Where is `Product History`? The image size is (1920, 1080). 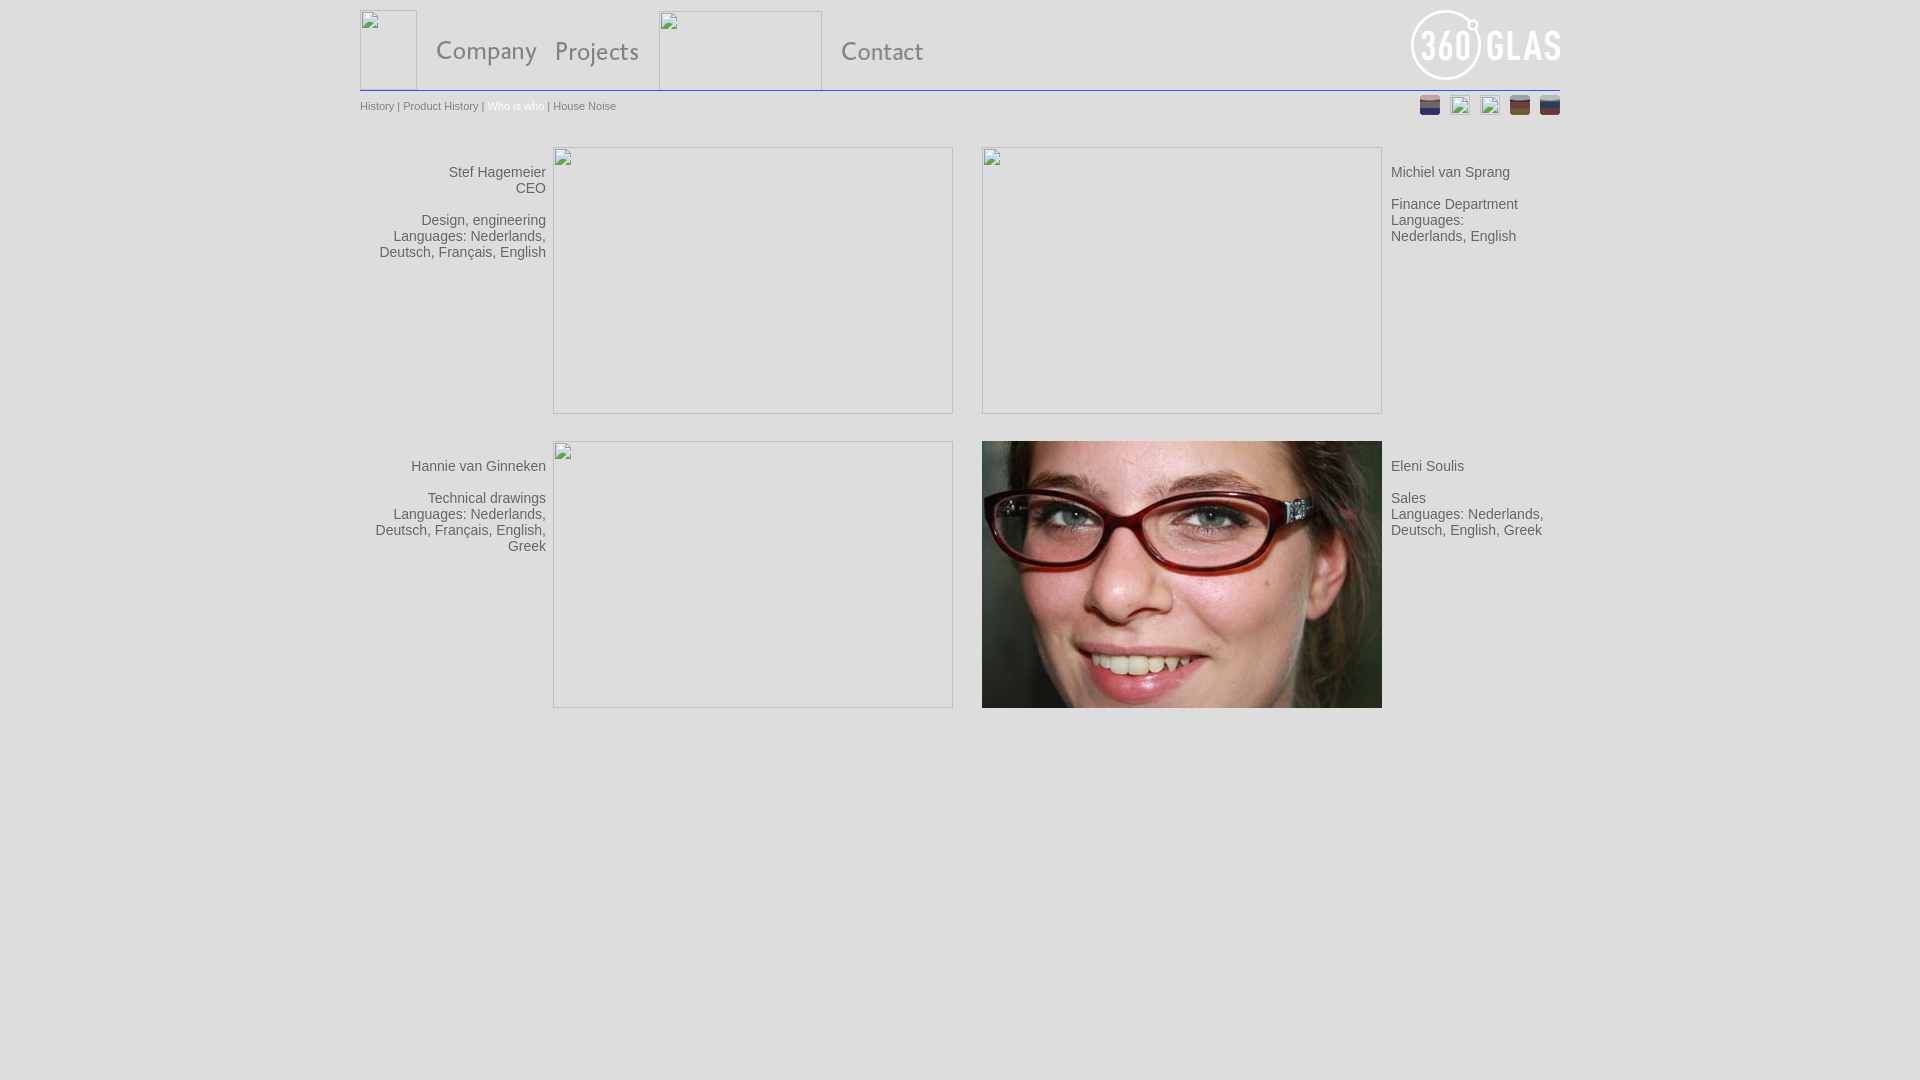 Product History is located at coordinates (440, 106).